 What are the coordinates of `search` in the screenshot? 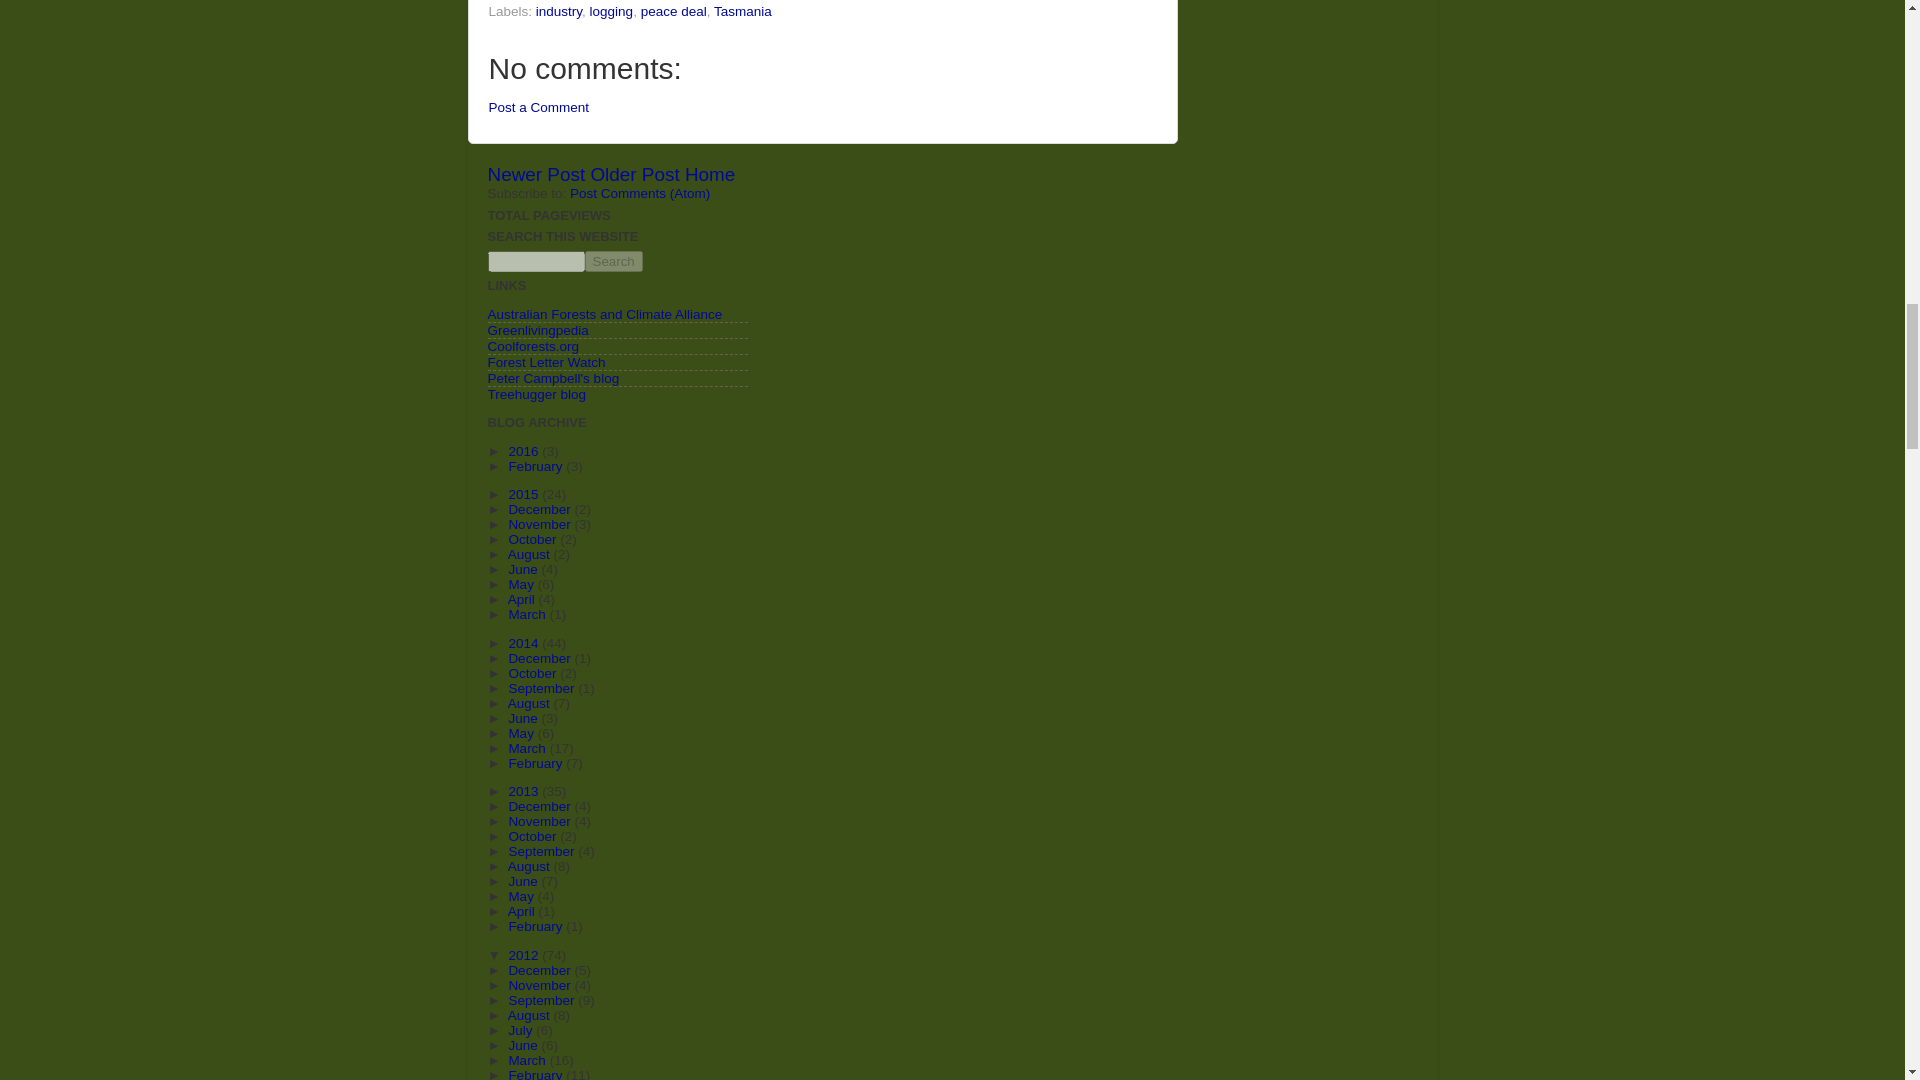 It's located at (612, 261).